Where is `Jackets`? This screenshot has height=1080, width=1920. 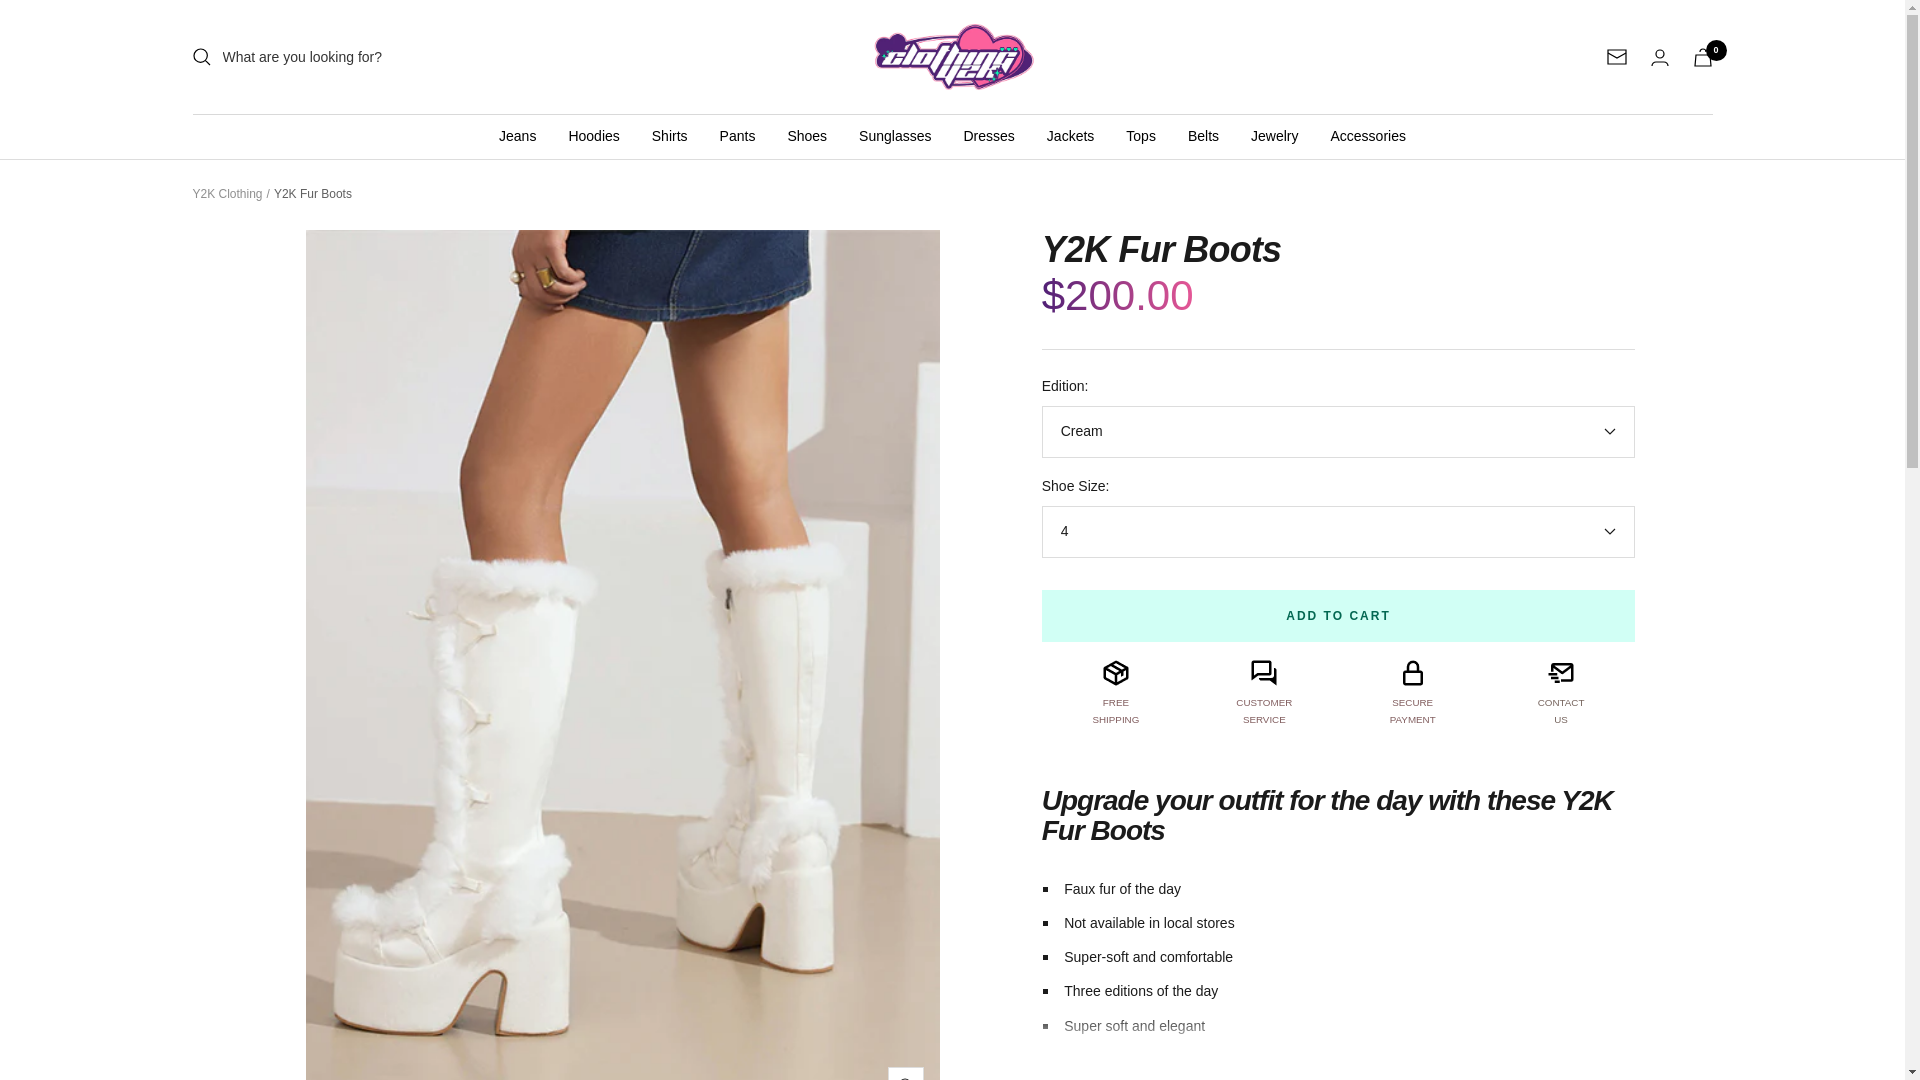 Jackets is located at coordinates (1070, 136).